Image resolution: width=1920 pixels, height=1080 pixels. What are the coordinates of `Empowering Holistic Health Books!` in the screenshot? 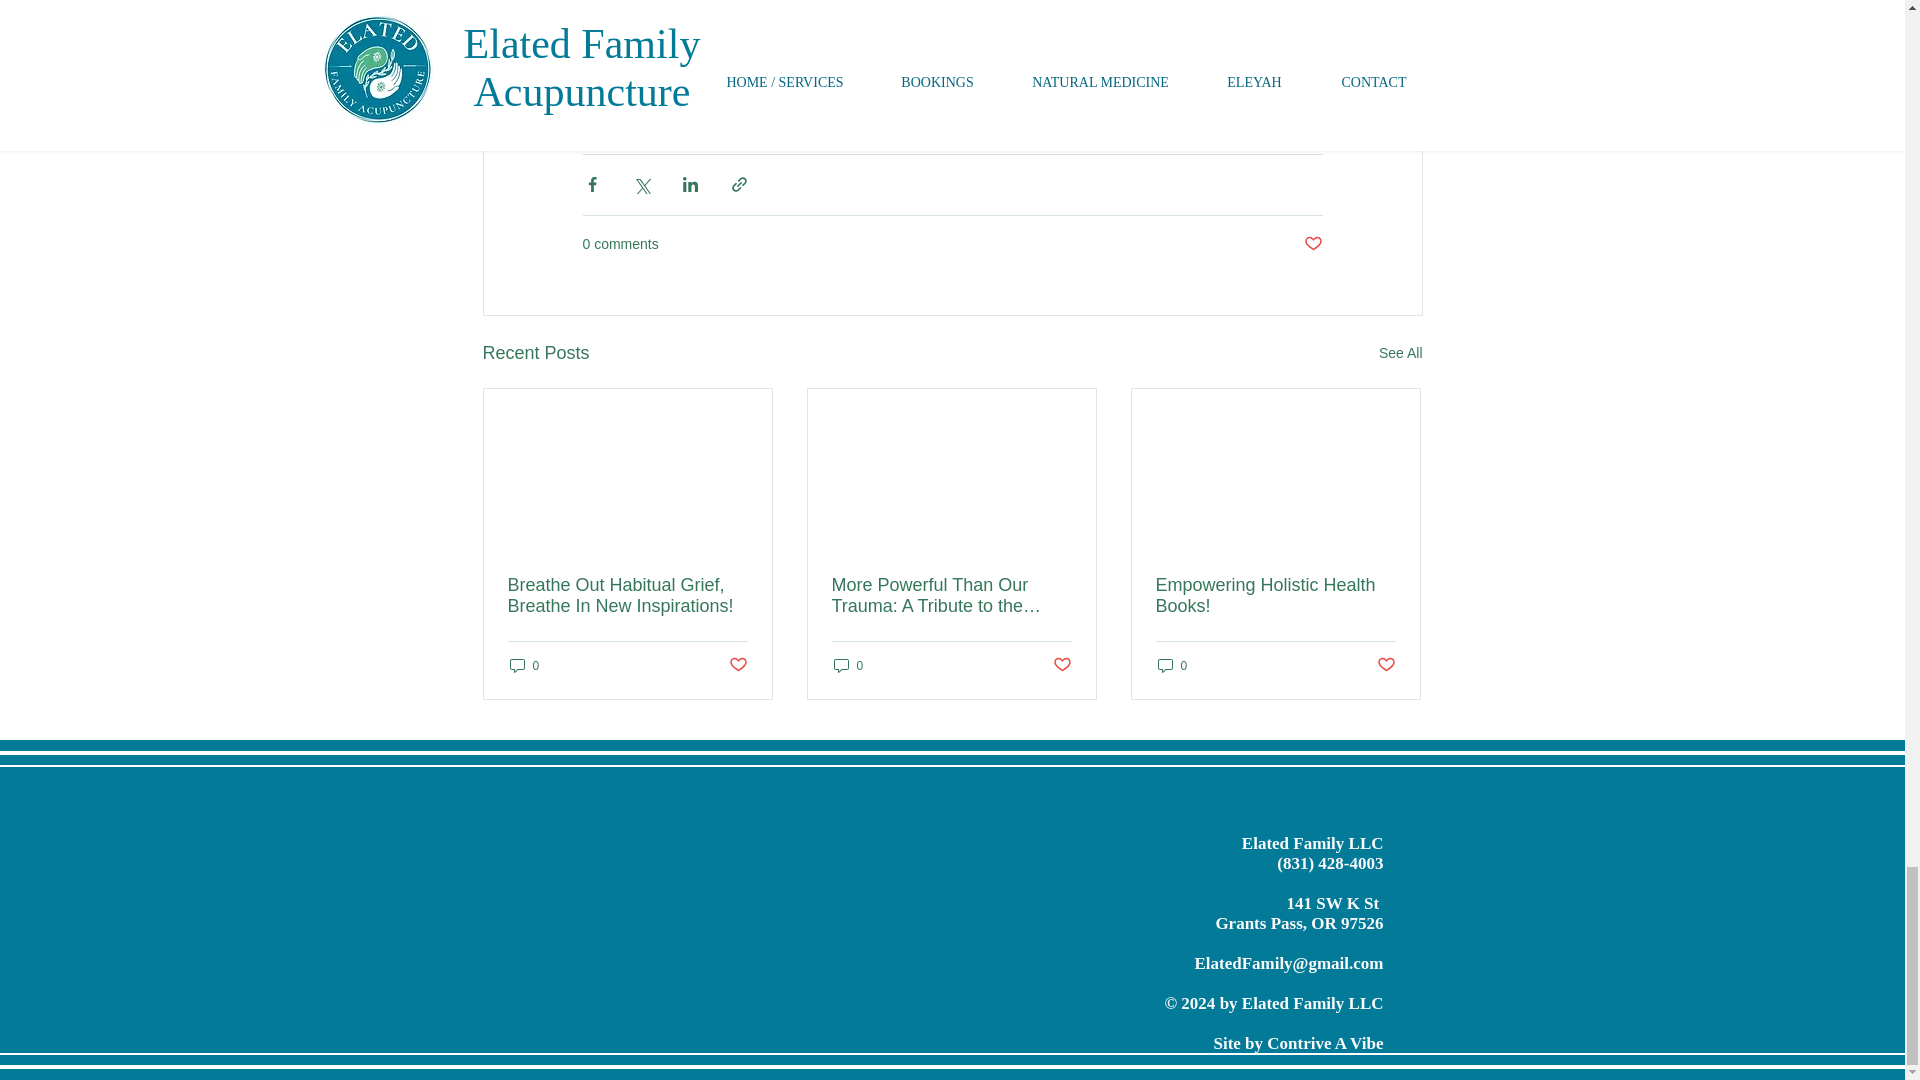 It's located at (1275, 595).